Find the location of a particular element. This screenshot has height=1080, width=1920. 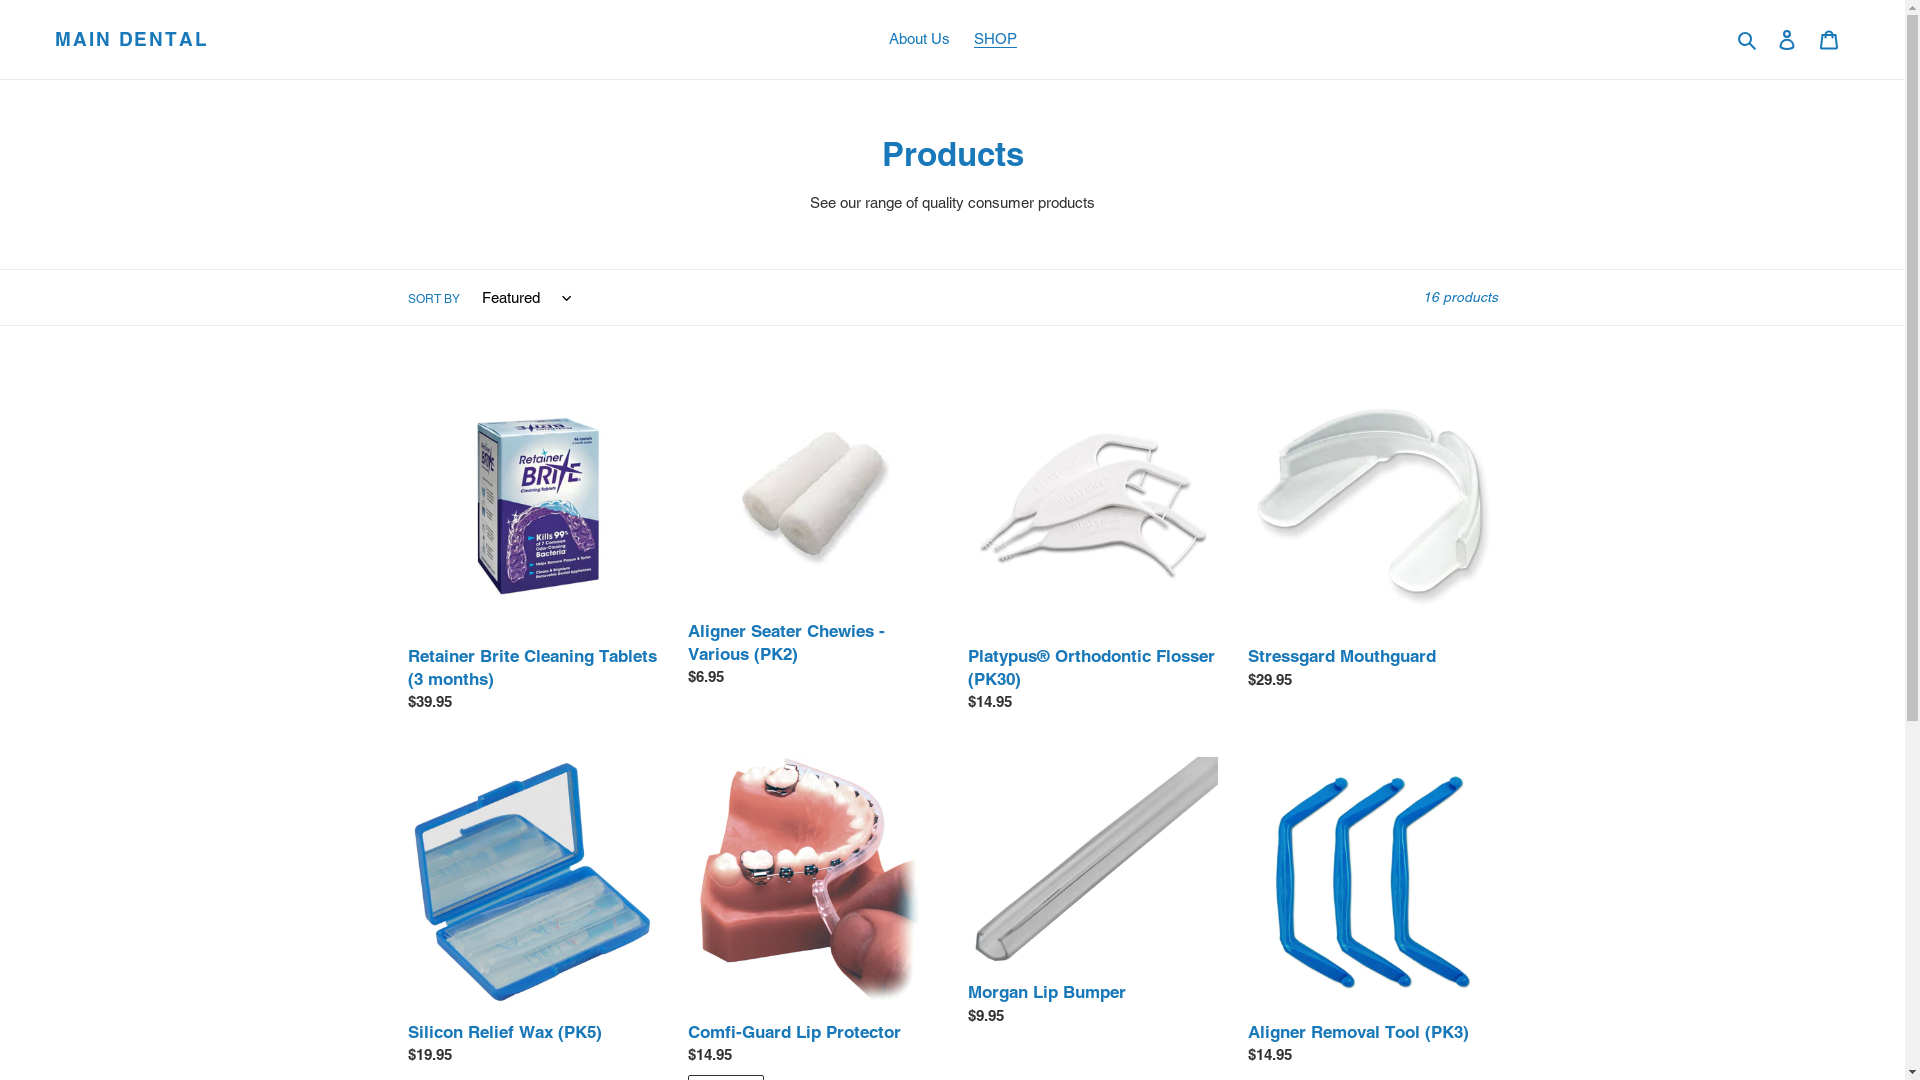

Retainer Brite Cleaning Tablets (3 months) is located at coordinates (533, 552).